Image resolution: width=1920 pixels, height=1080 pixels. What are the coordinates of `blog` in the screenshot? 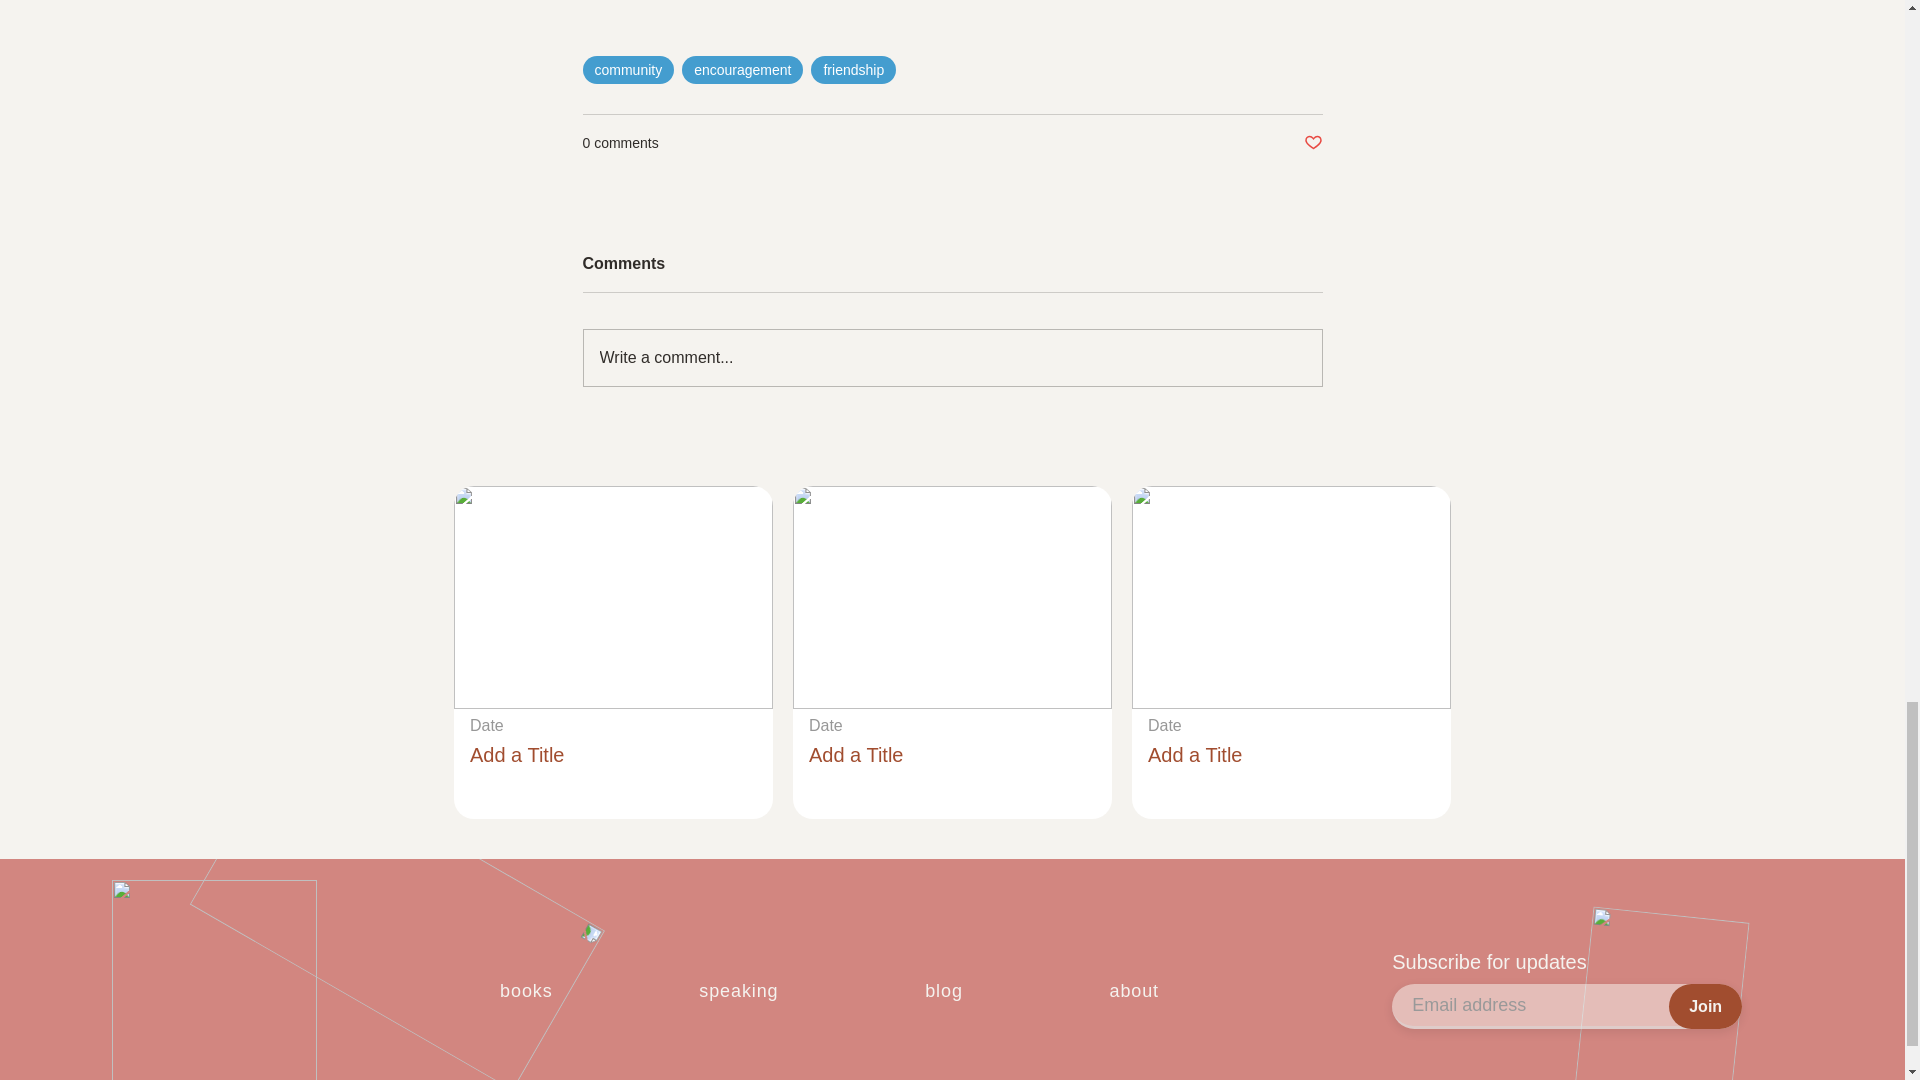 It's located at (943, 991).